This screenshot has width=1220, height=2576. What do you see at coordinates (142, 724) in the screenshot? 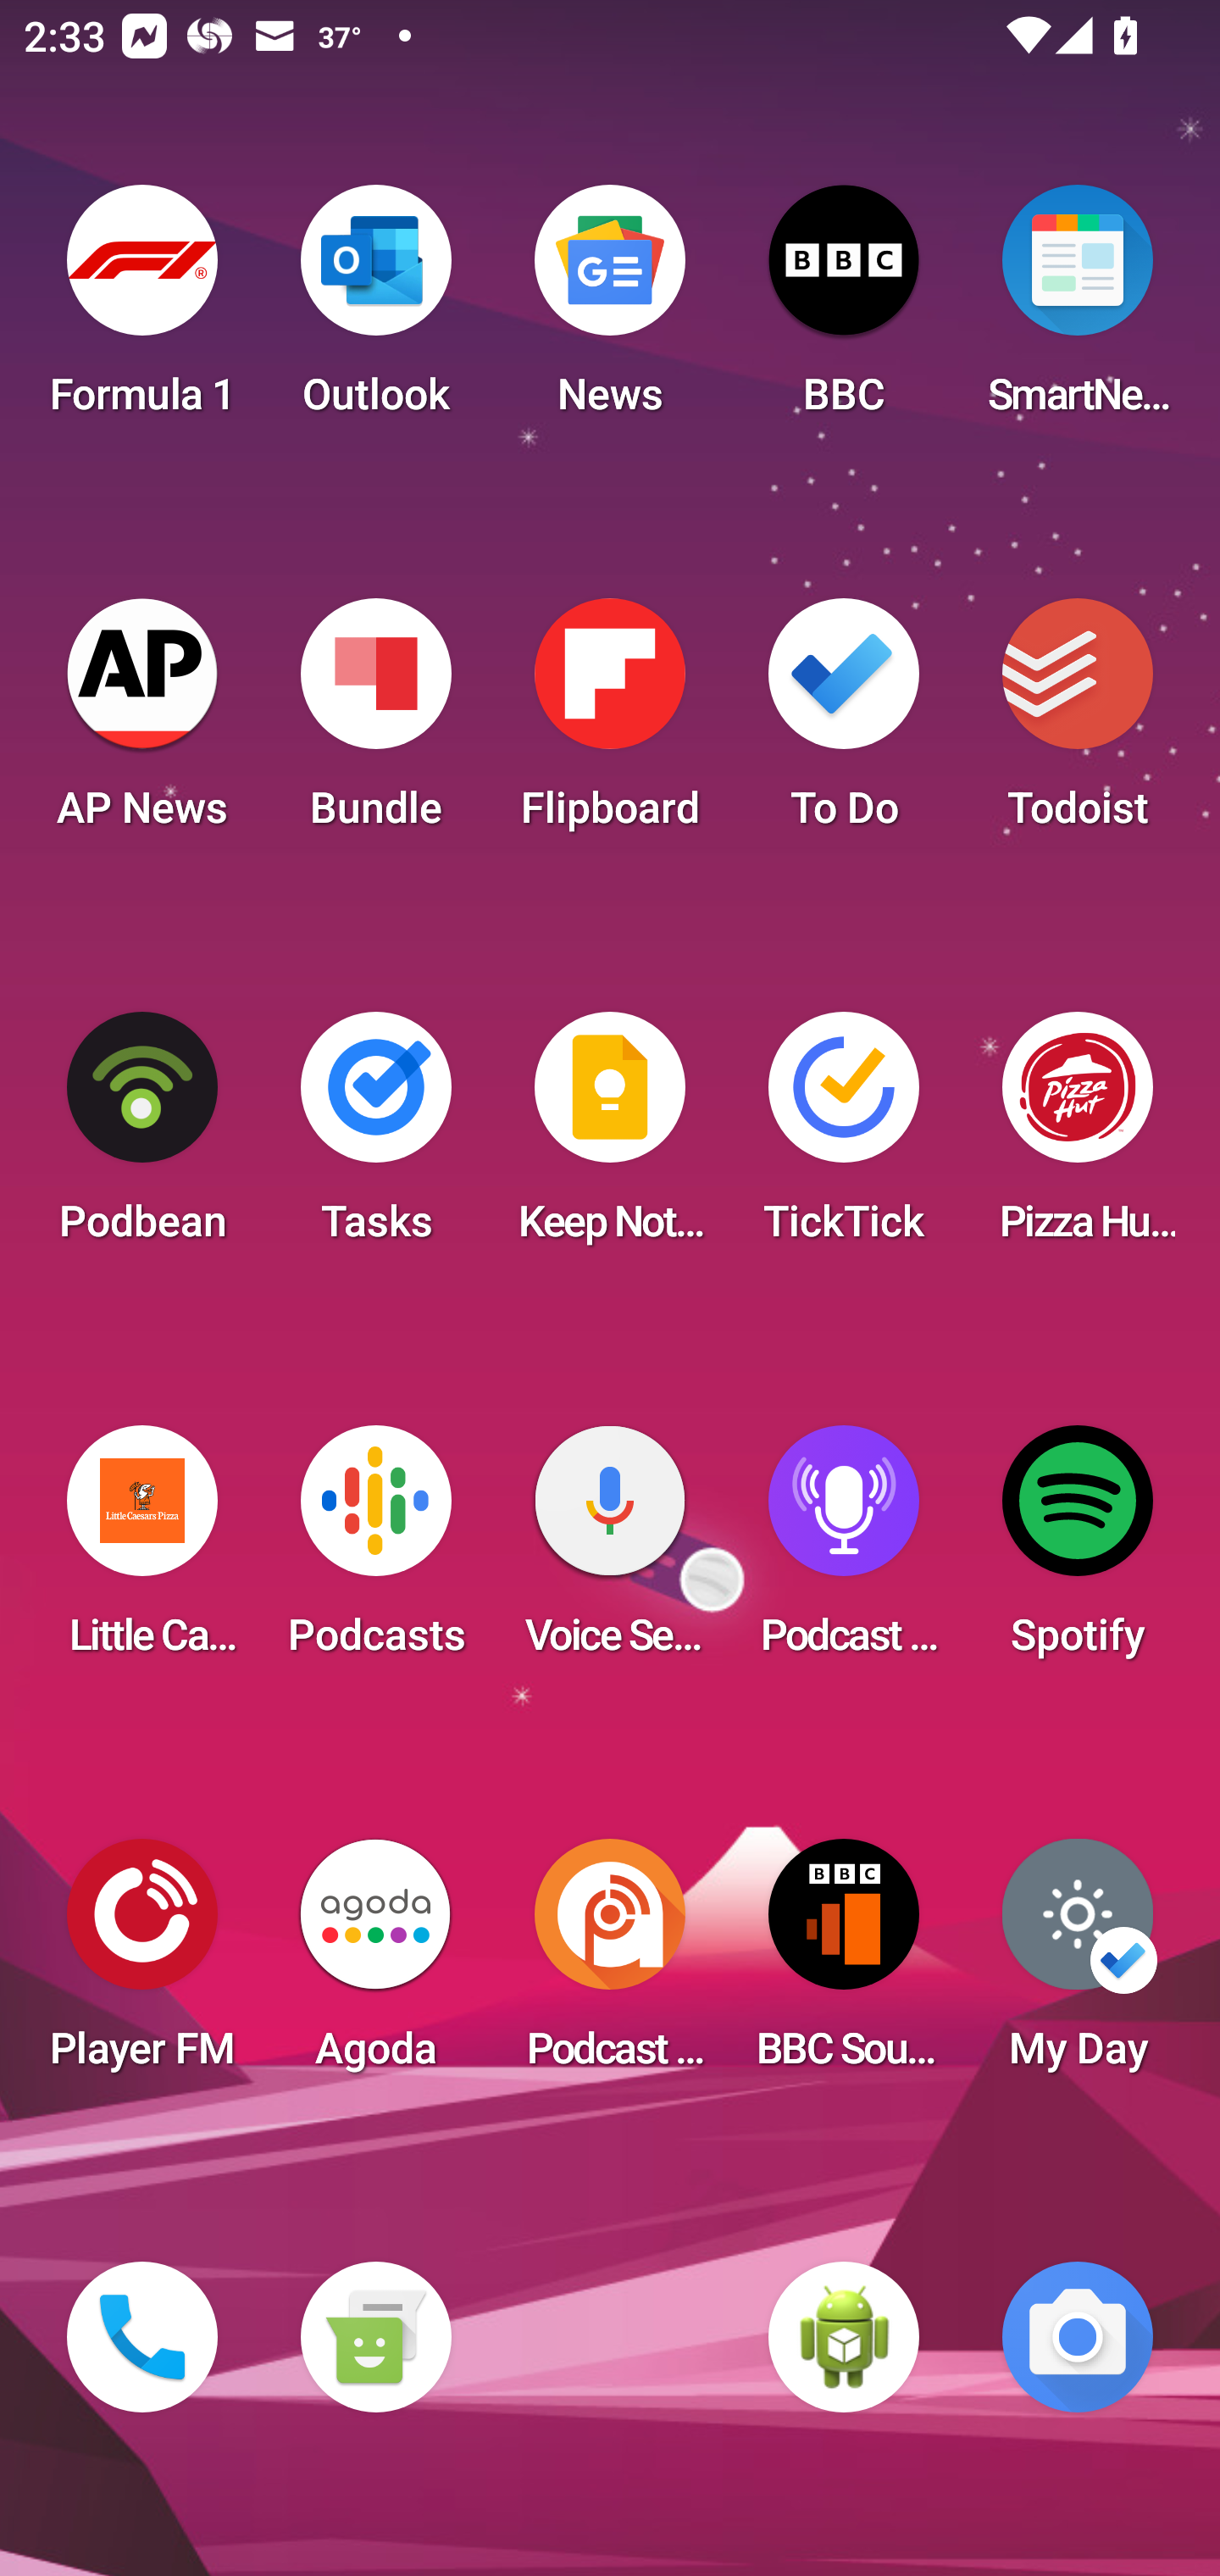
I see `AP News` at bounding box center [142, 724].